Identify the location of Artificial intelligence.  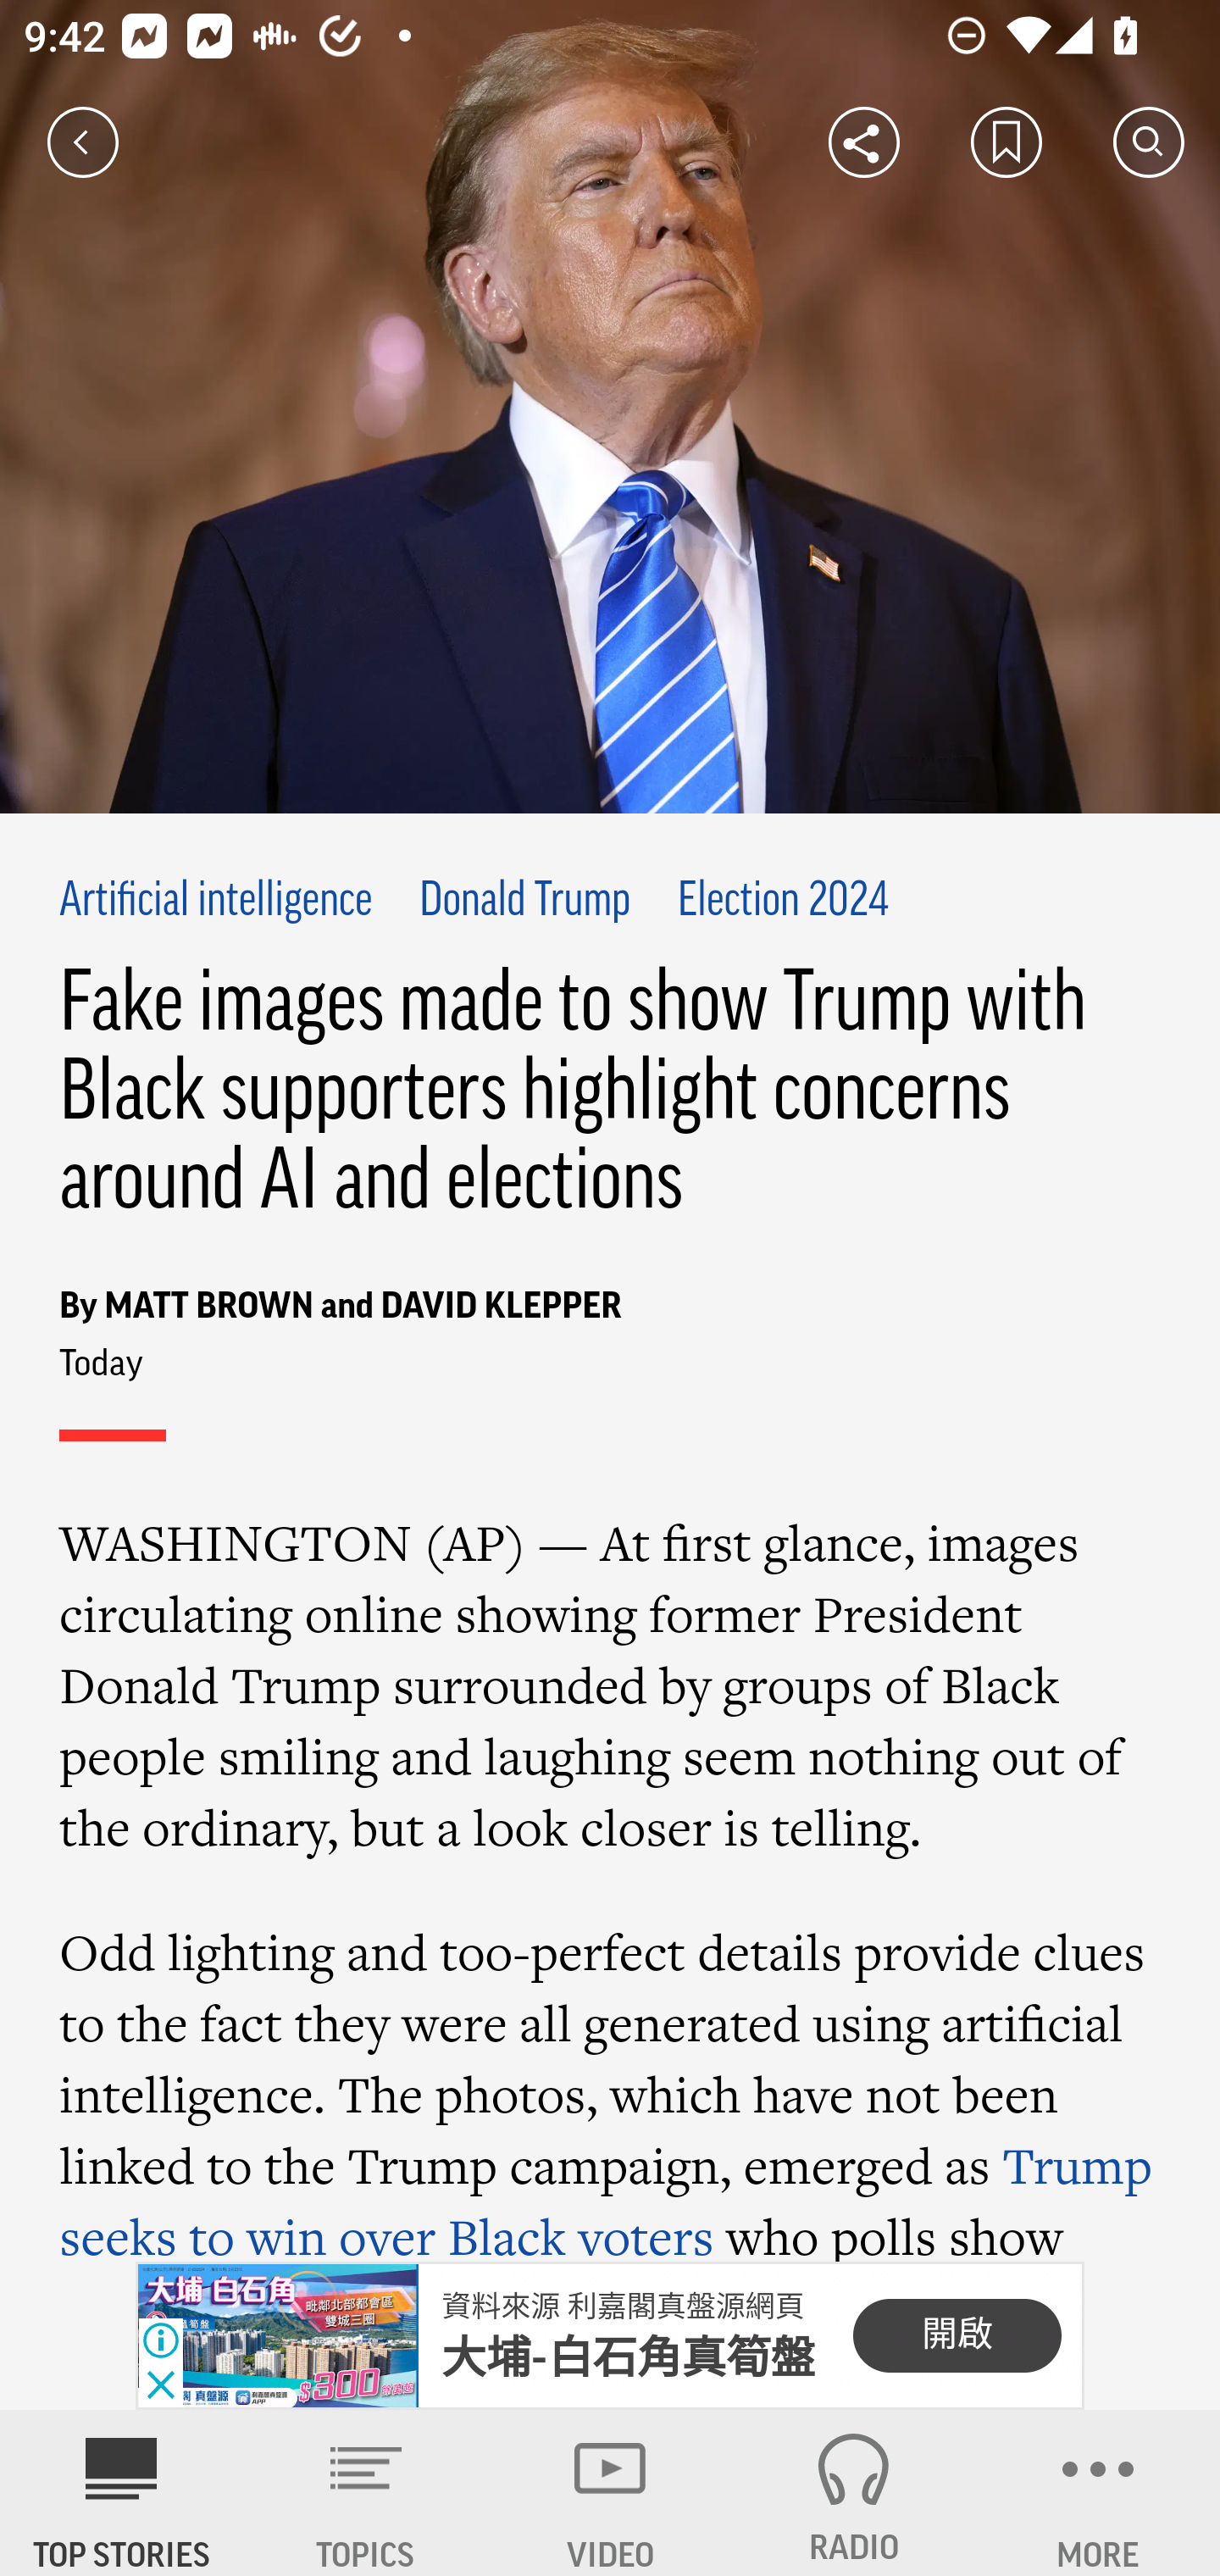
(216, 902).